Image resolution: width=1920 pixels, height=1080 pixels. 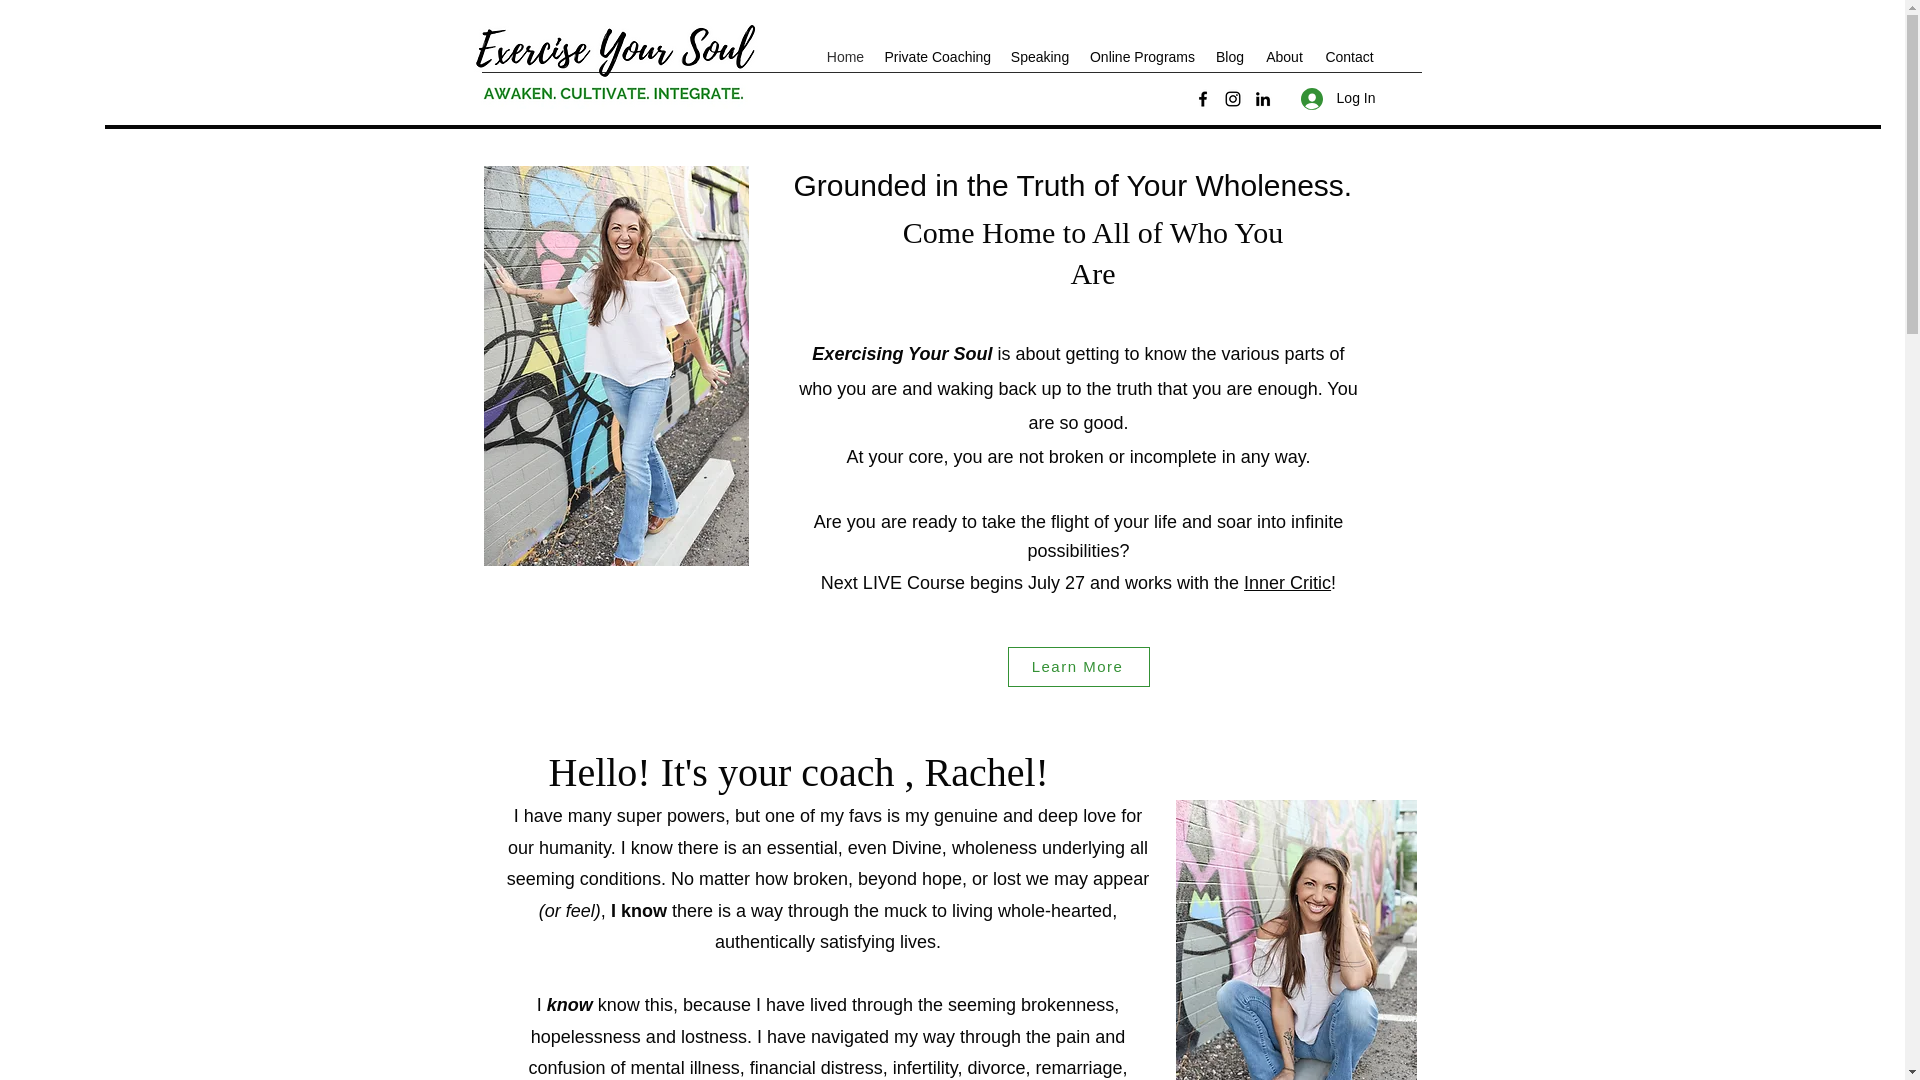 I want to click on Inner Critic, so click(x=1287, y=582).